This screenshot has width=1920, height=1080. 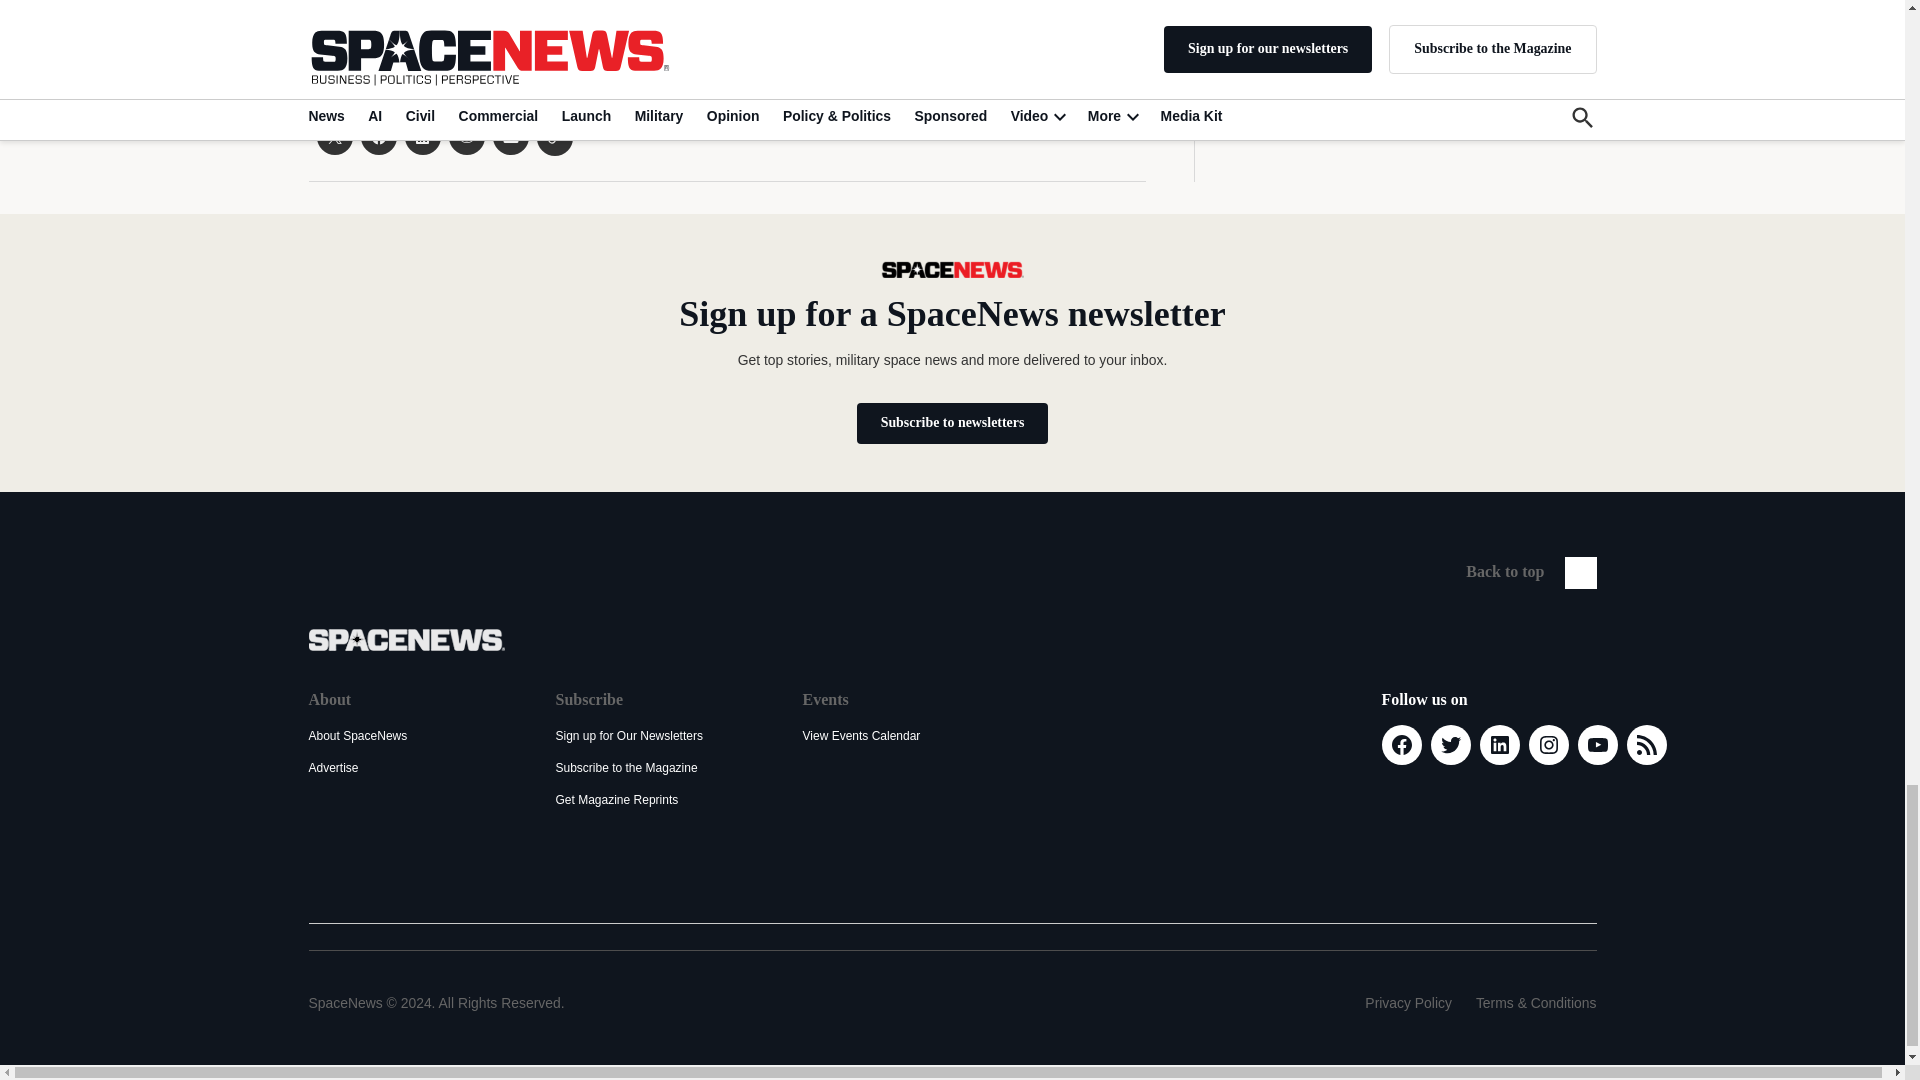 I want to click on Click to share on X, so click(x=334, y=136).